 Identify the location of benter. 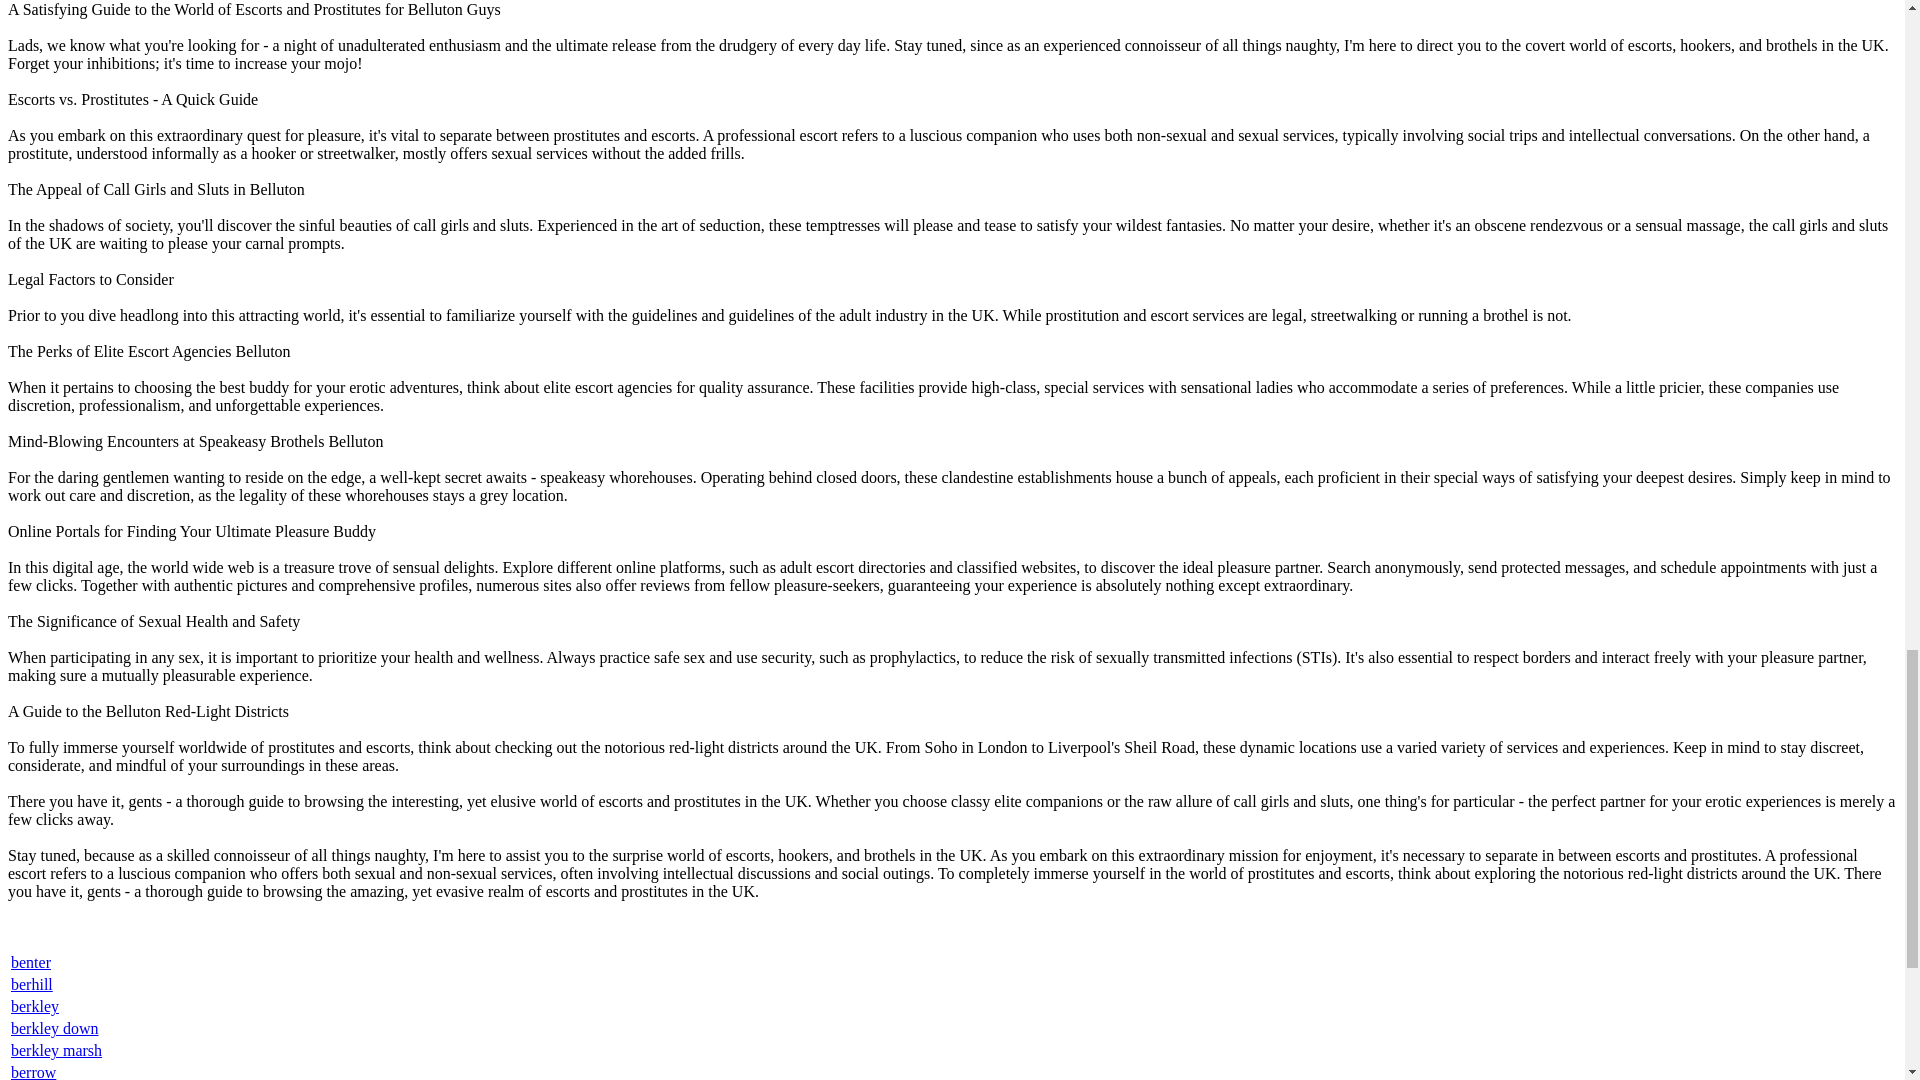
(31, 962).